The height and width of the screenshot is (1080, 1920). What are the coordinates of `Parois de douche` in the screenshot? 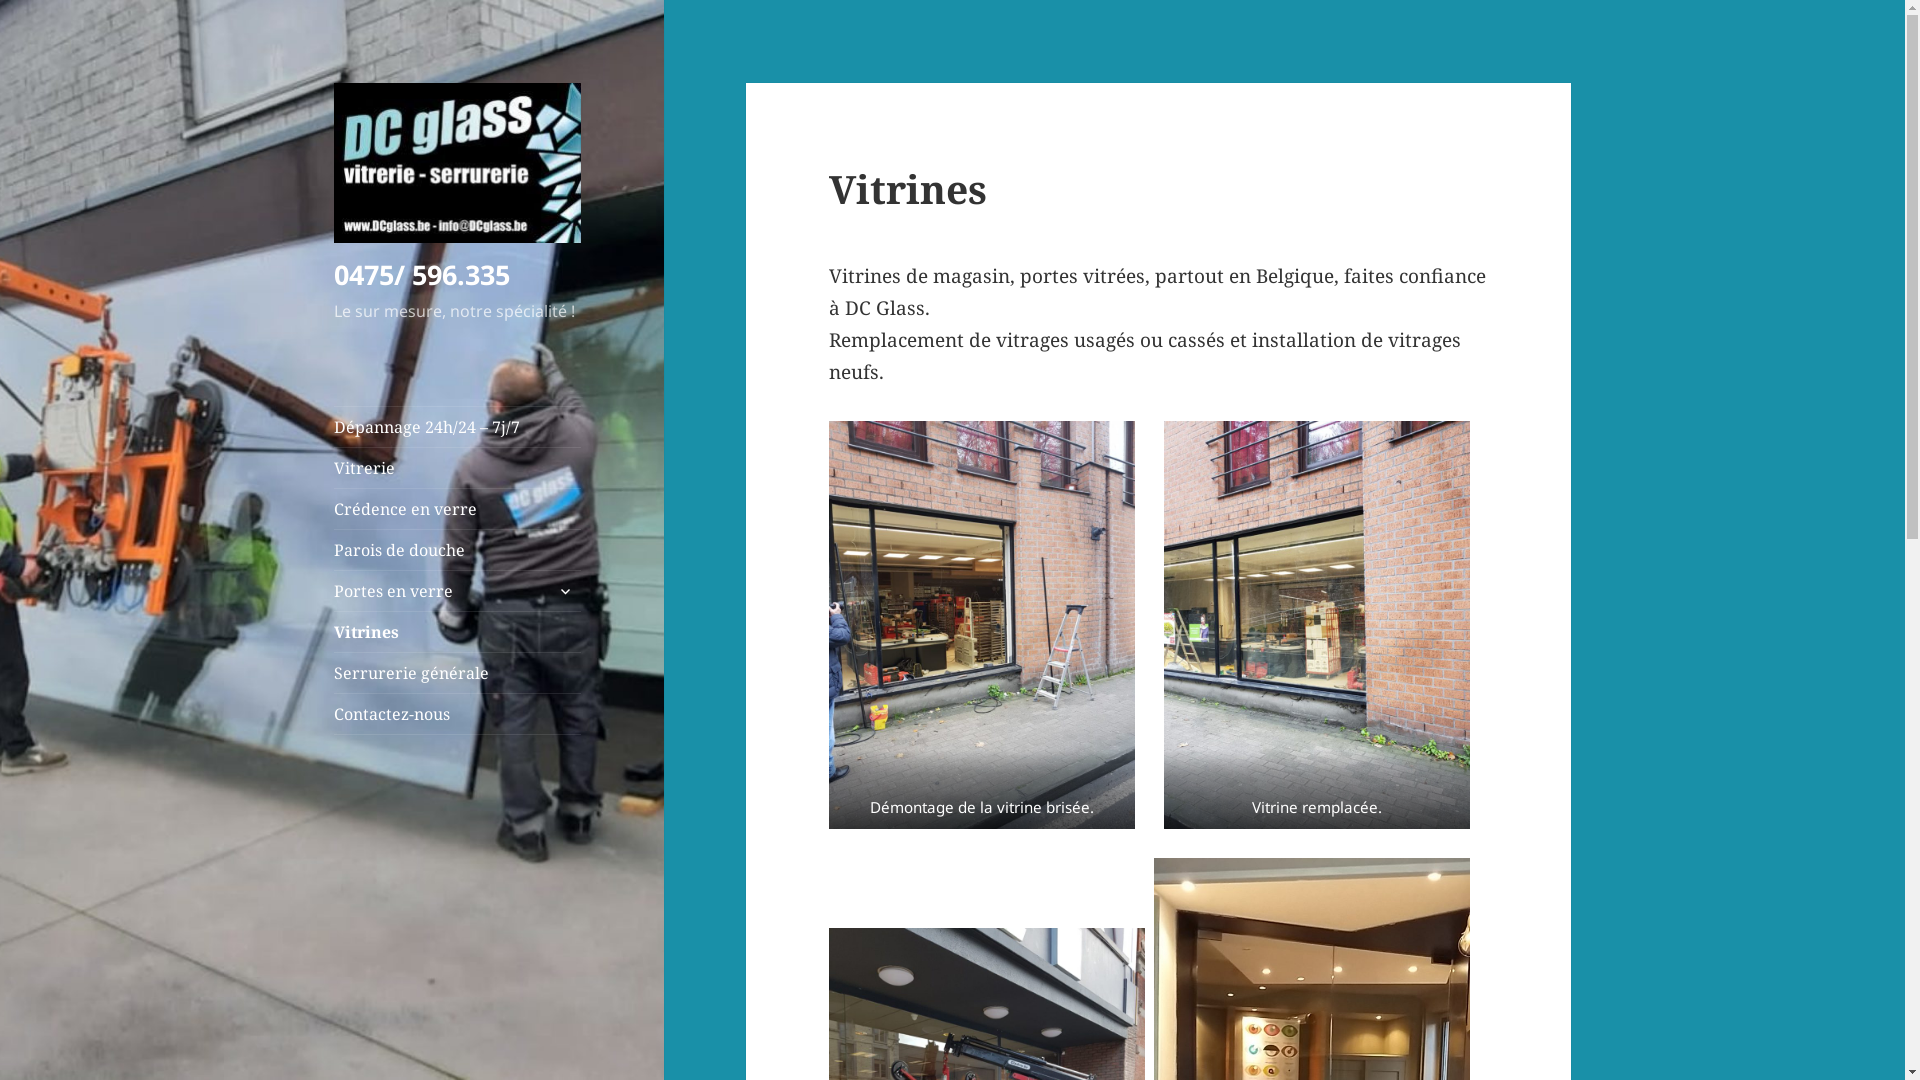 It's located at (458, 550).